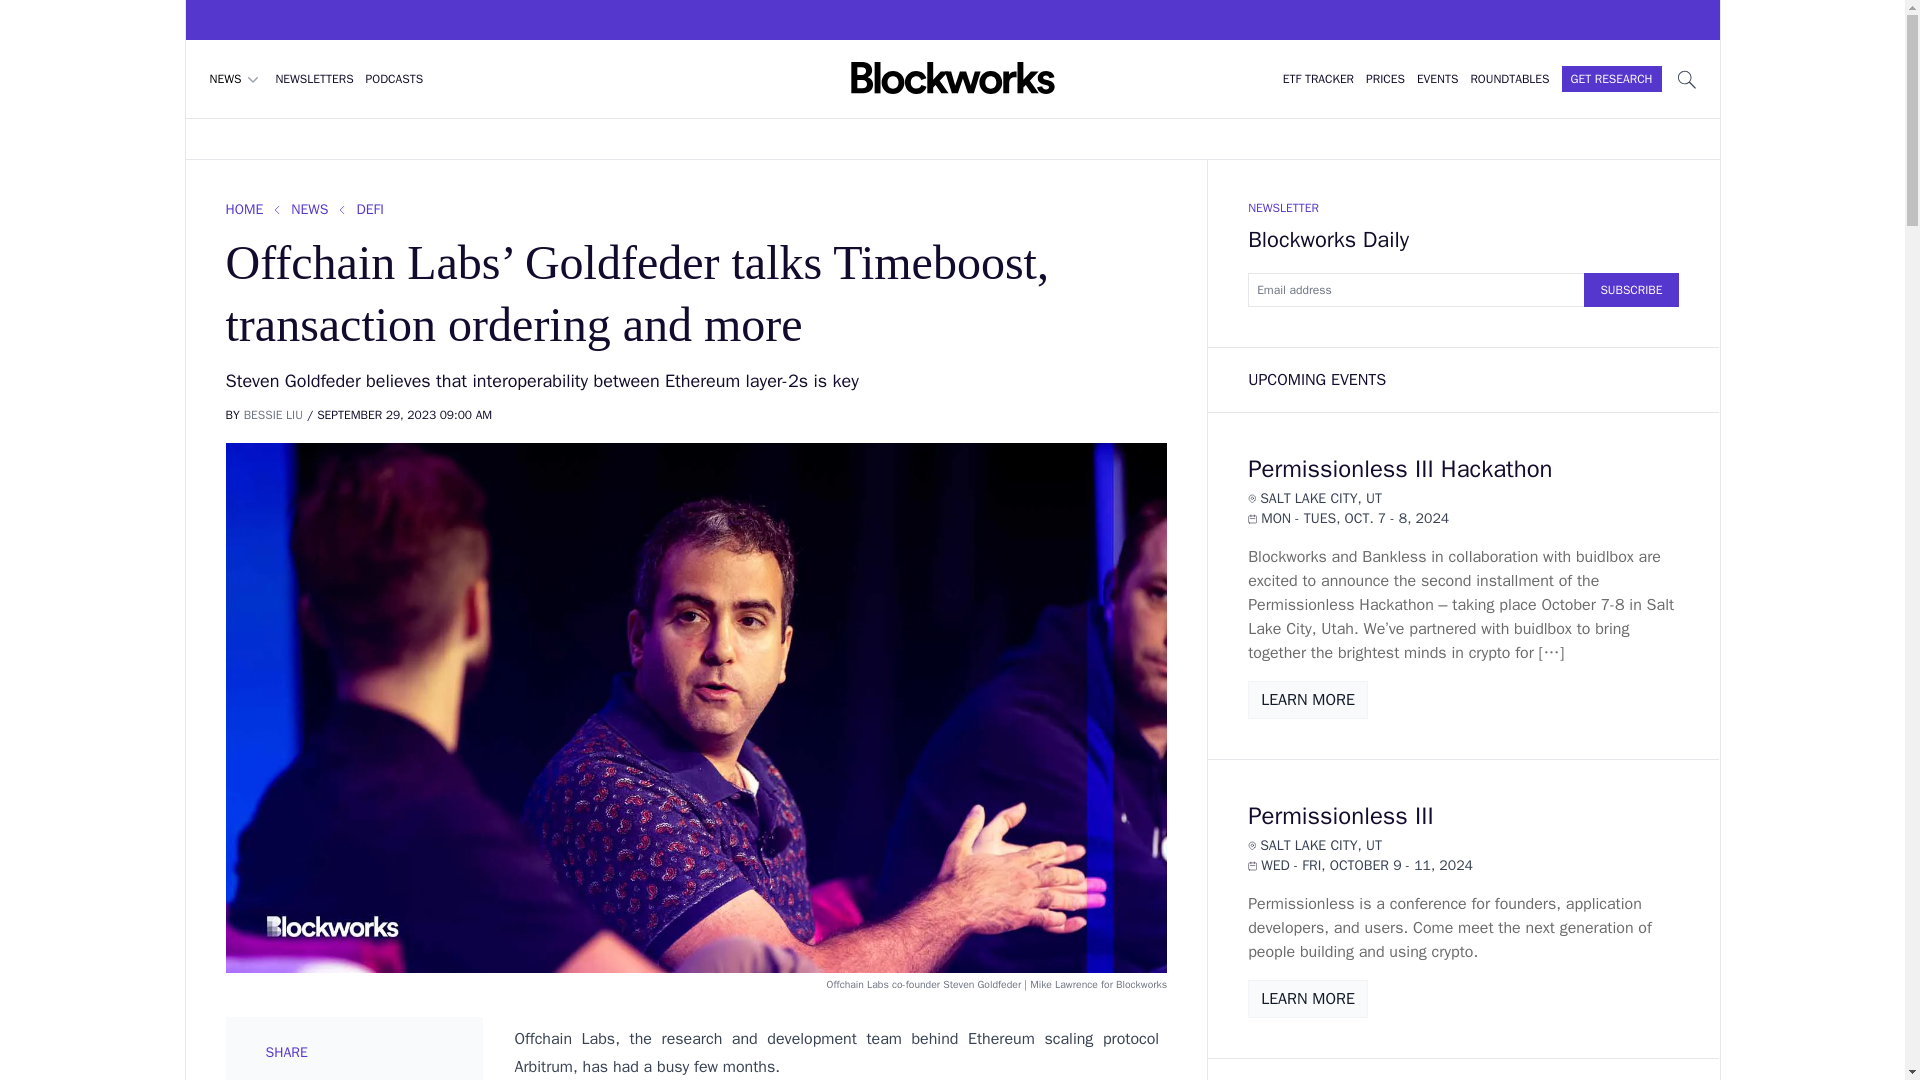  What do you see at coordinates (1631, 290) in the screenshot?
I see `SUBSCRIBE` at bounding box center [1631, 290].